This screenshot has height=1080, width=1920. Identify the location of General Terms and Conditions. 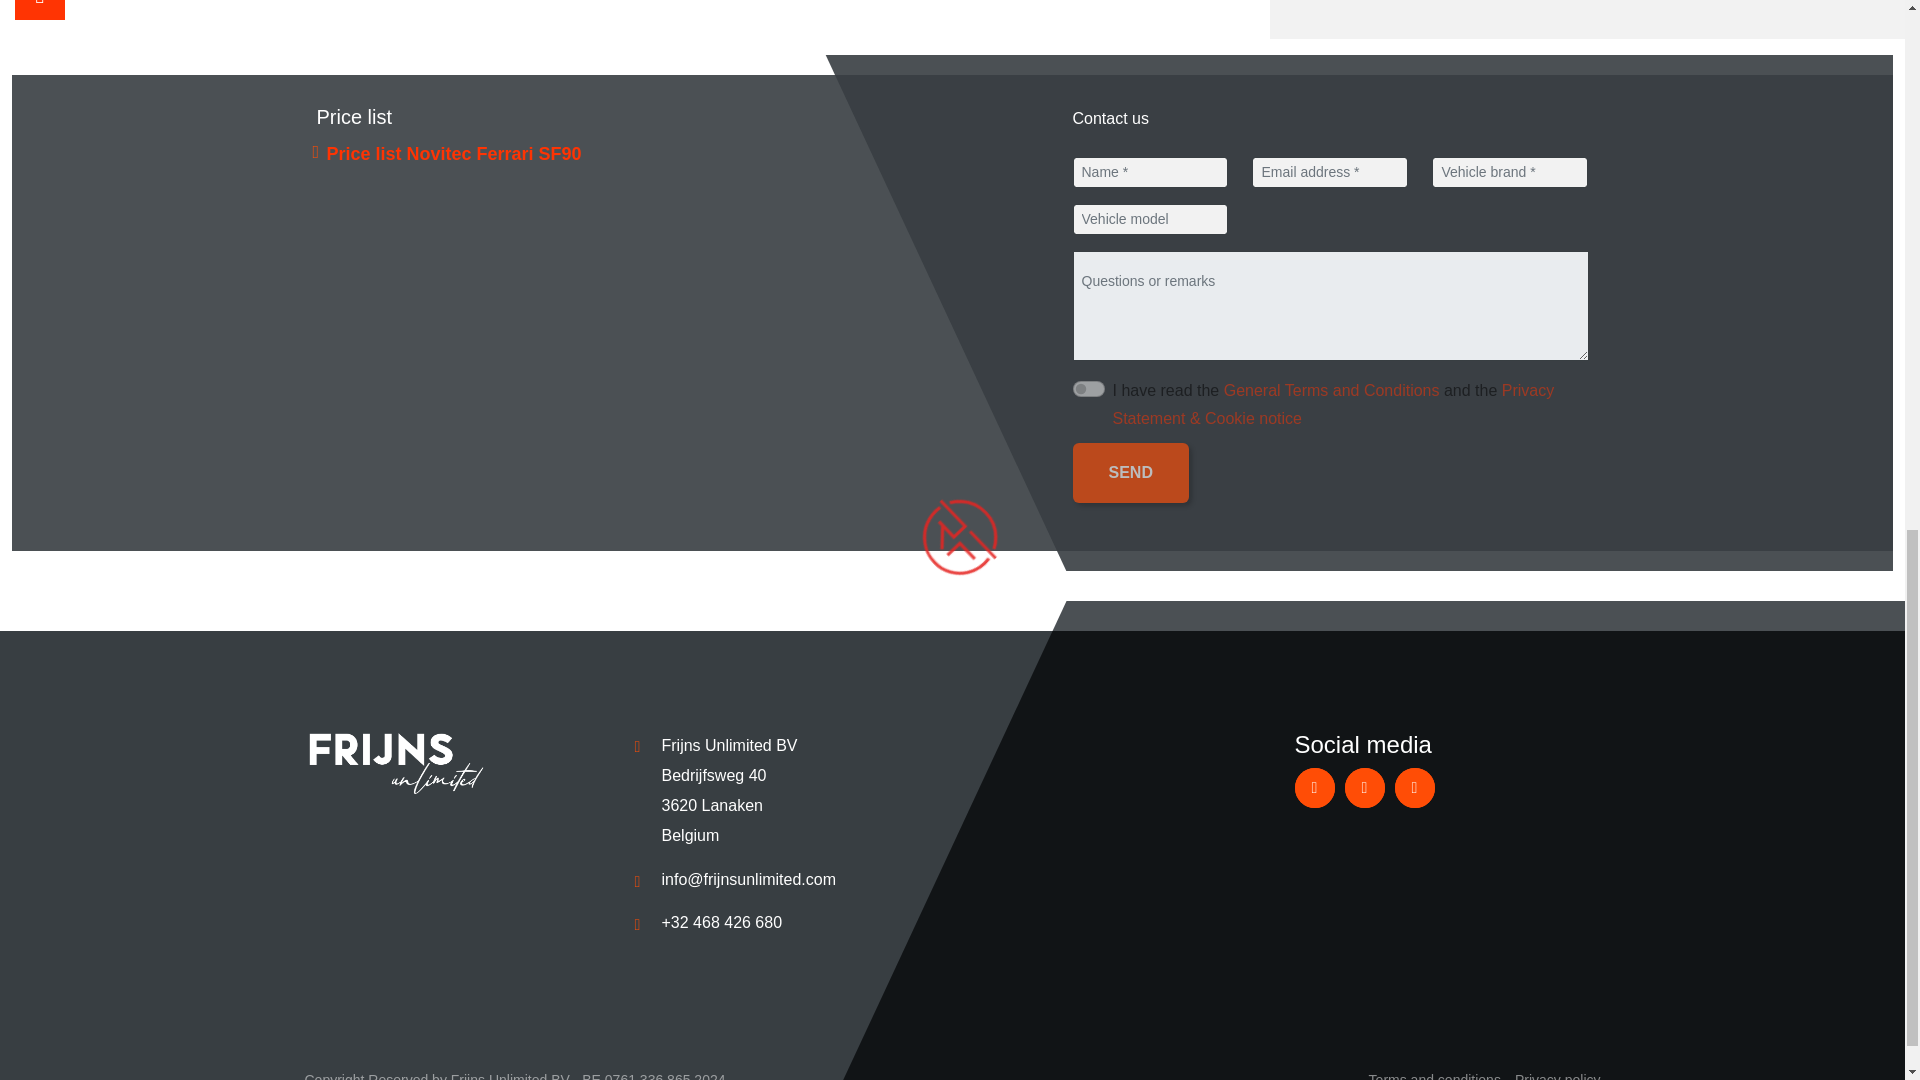
(1332, 390).